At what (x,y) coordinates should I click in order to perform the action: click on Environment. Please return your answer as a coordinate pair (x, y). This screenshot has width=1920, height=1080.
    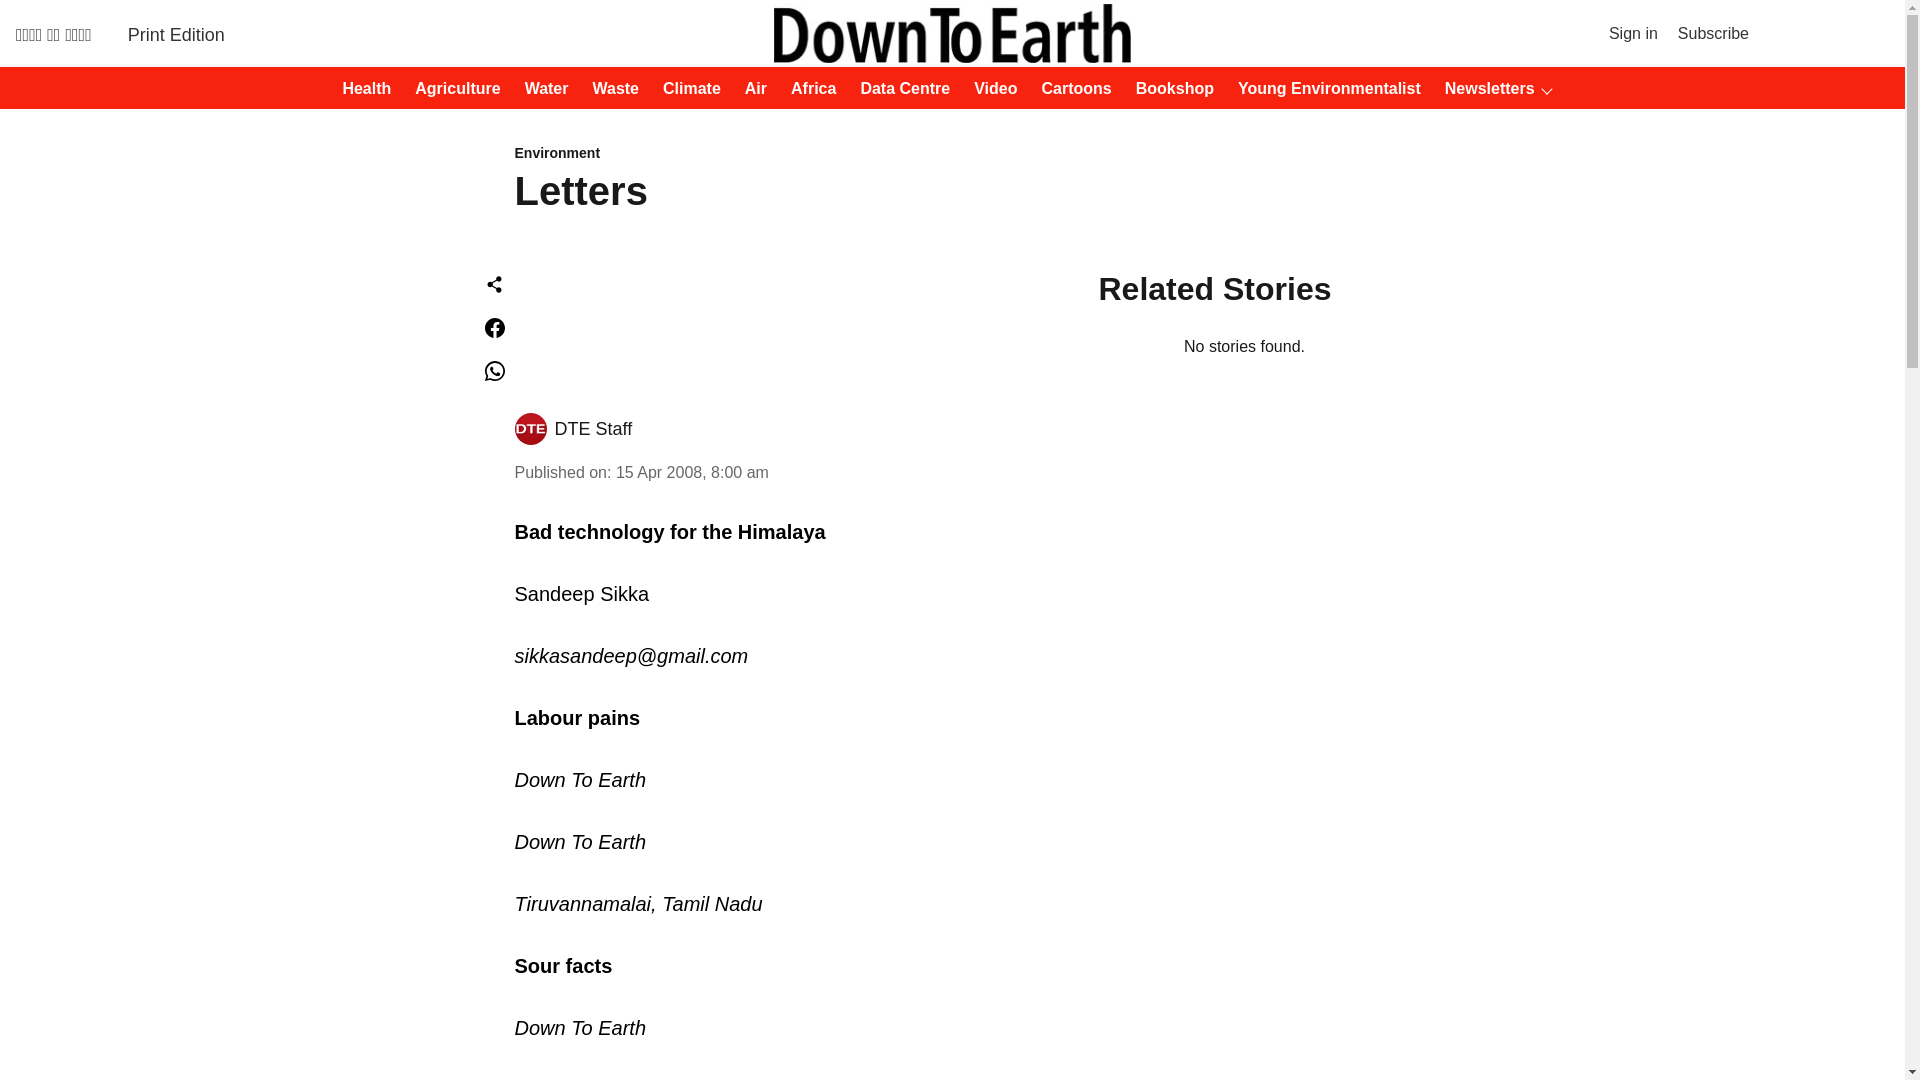
    Looking at the image, I should click on (806, 154).